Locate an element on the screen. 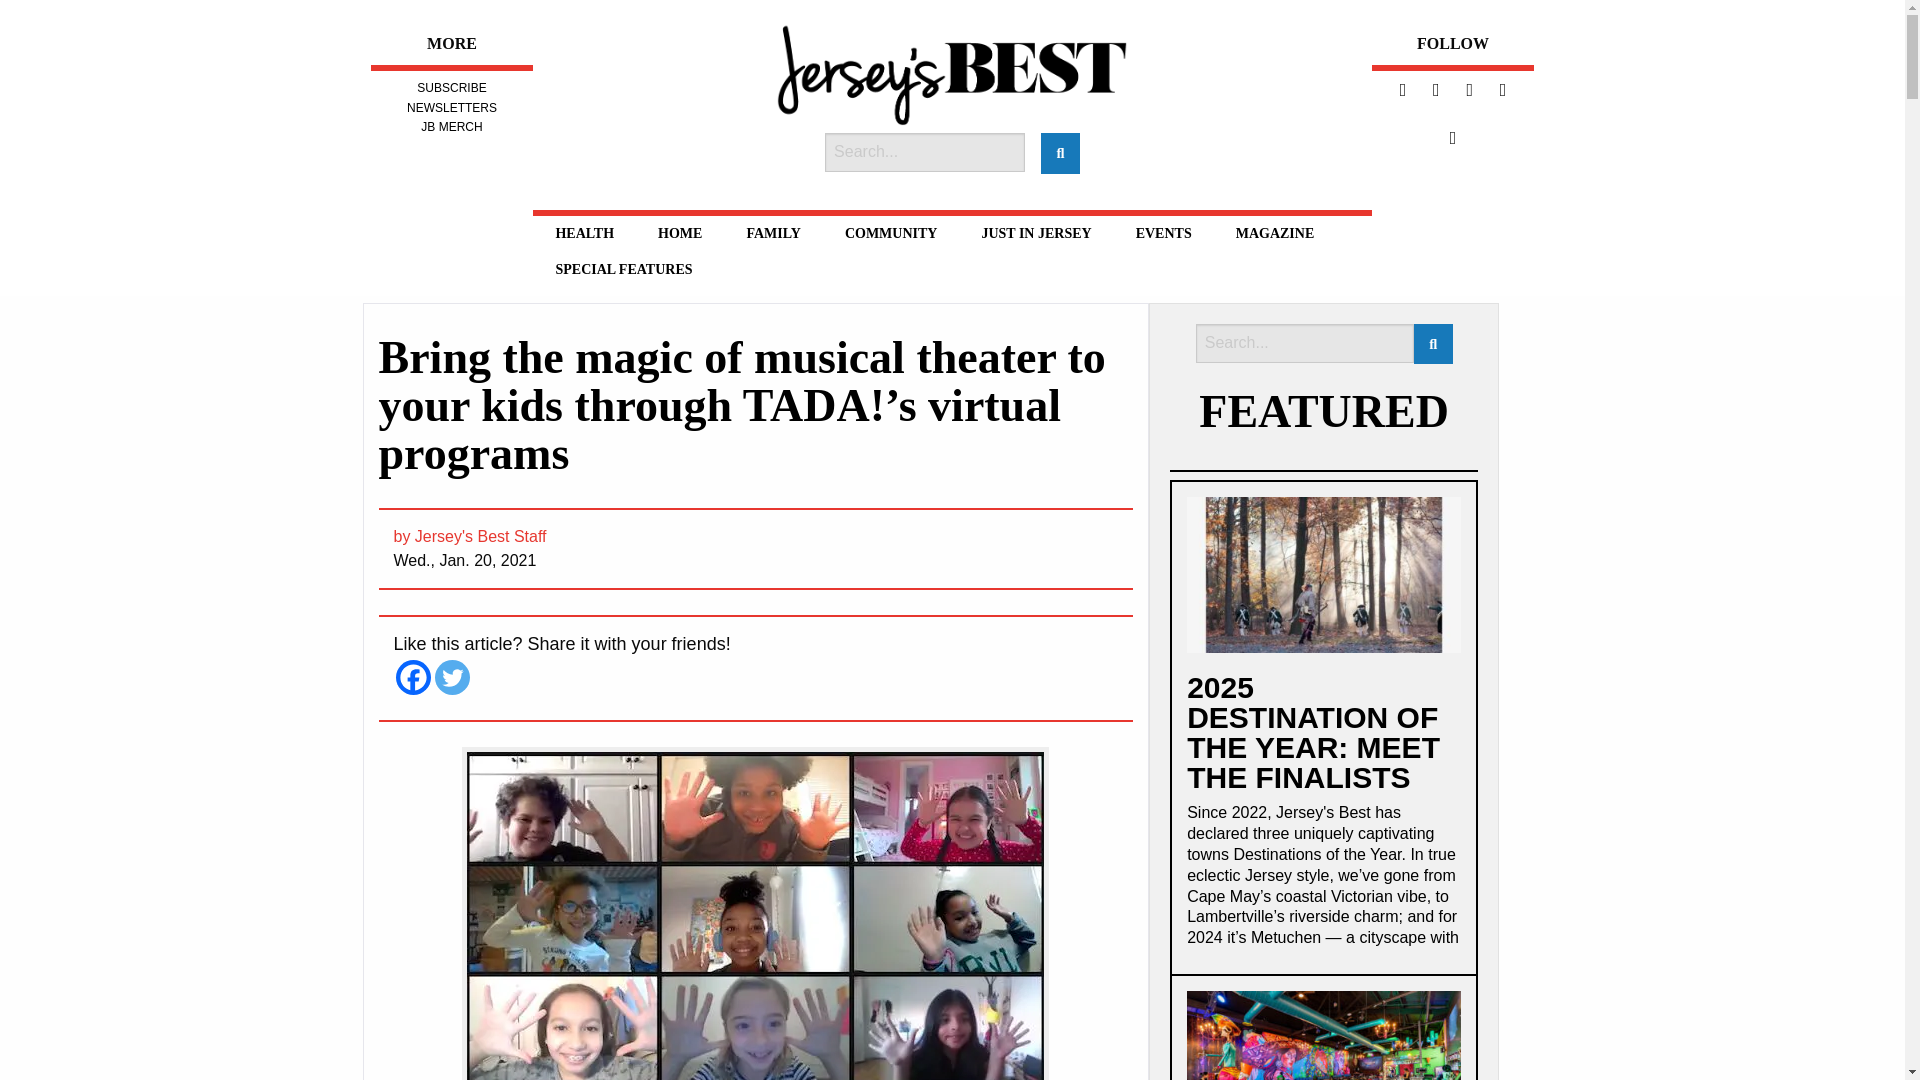 The image size is (1920, 1080). Facebook is located at coordinates (412, 677).